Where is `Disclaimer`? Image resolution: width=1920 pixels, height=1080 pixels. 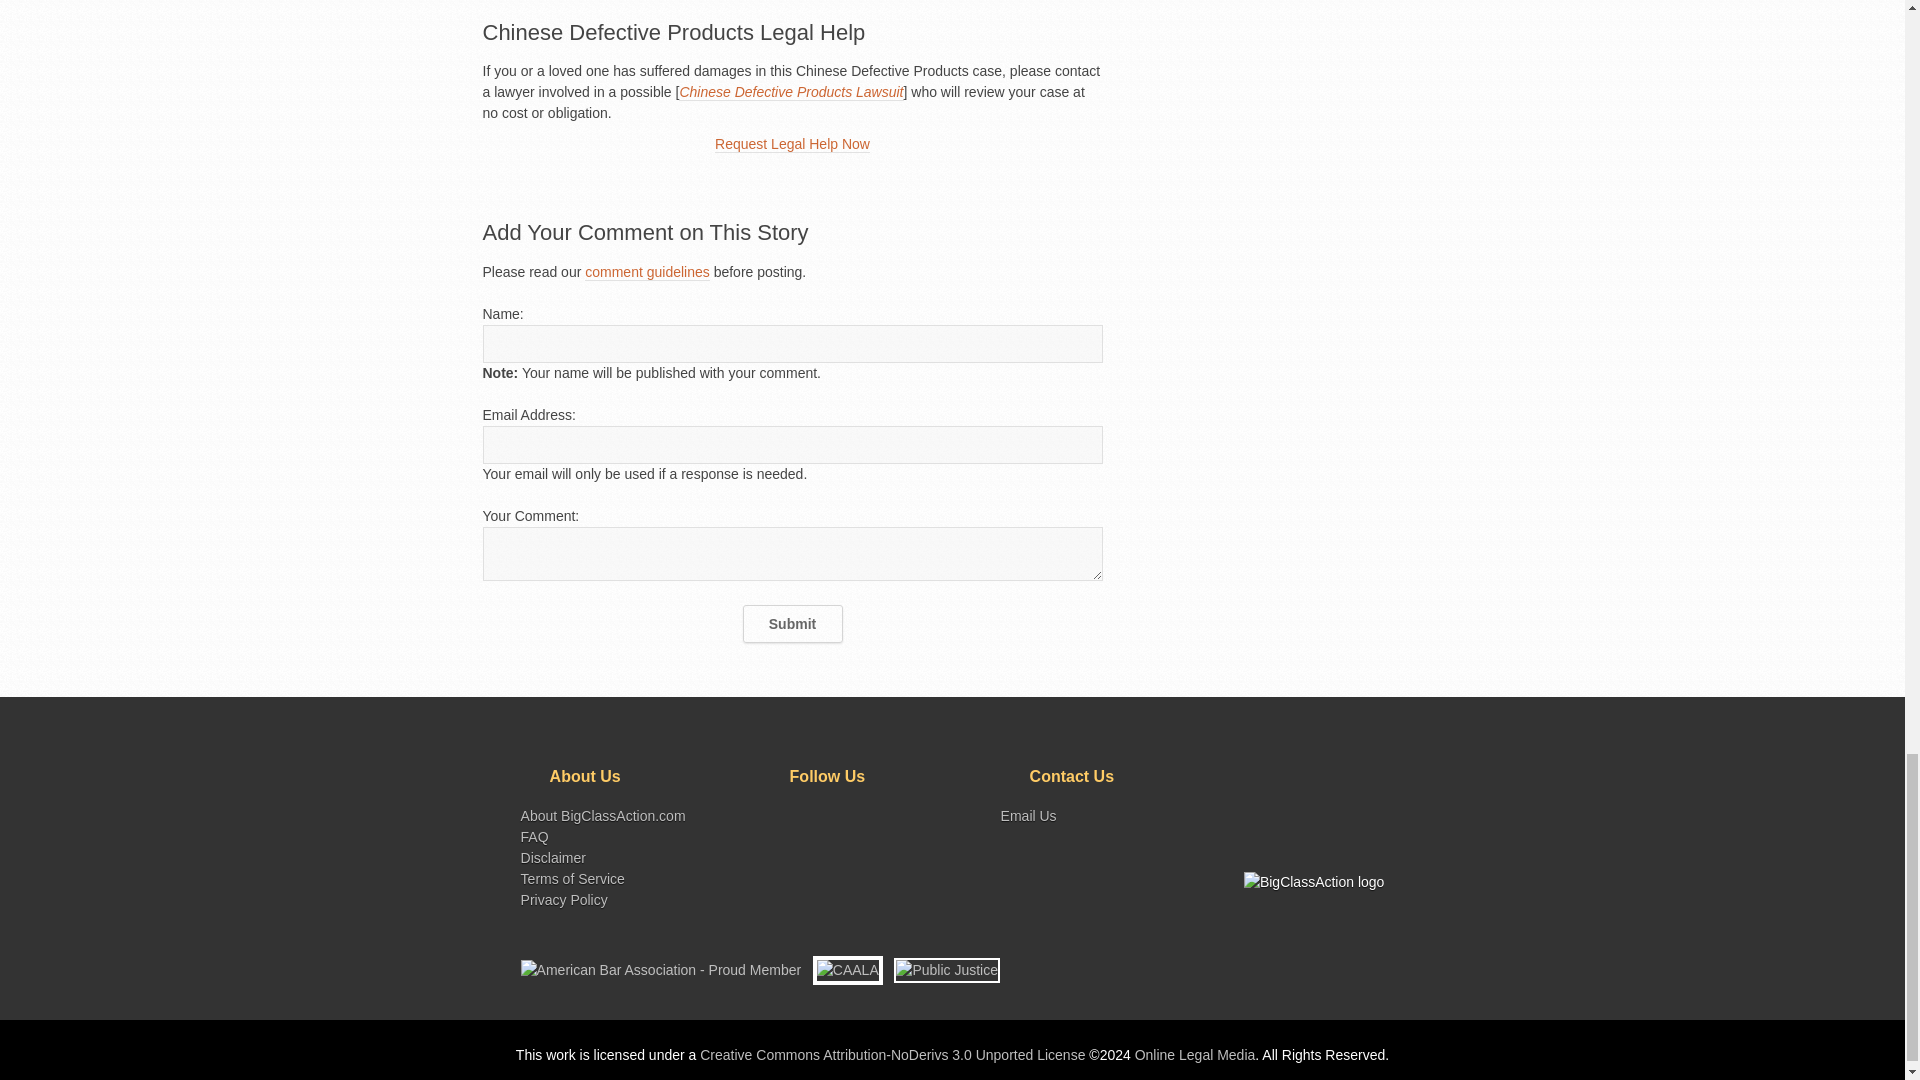 Disclaimer is located at coordinates (552, 858).